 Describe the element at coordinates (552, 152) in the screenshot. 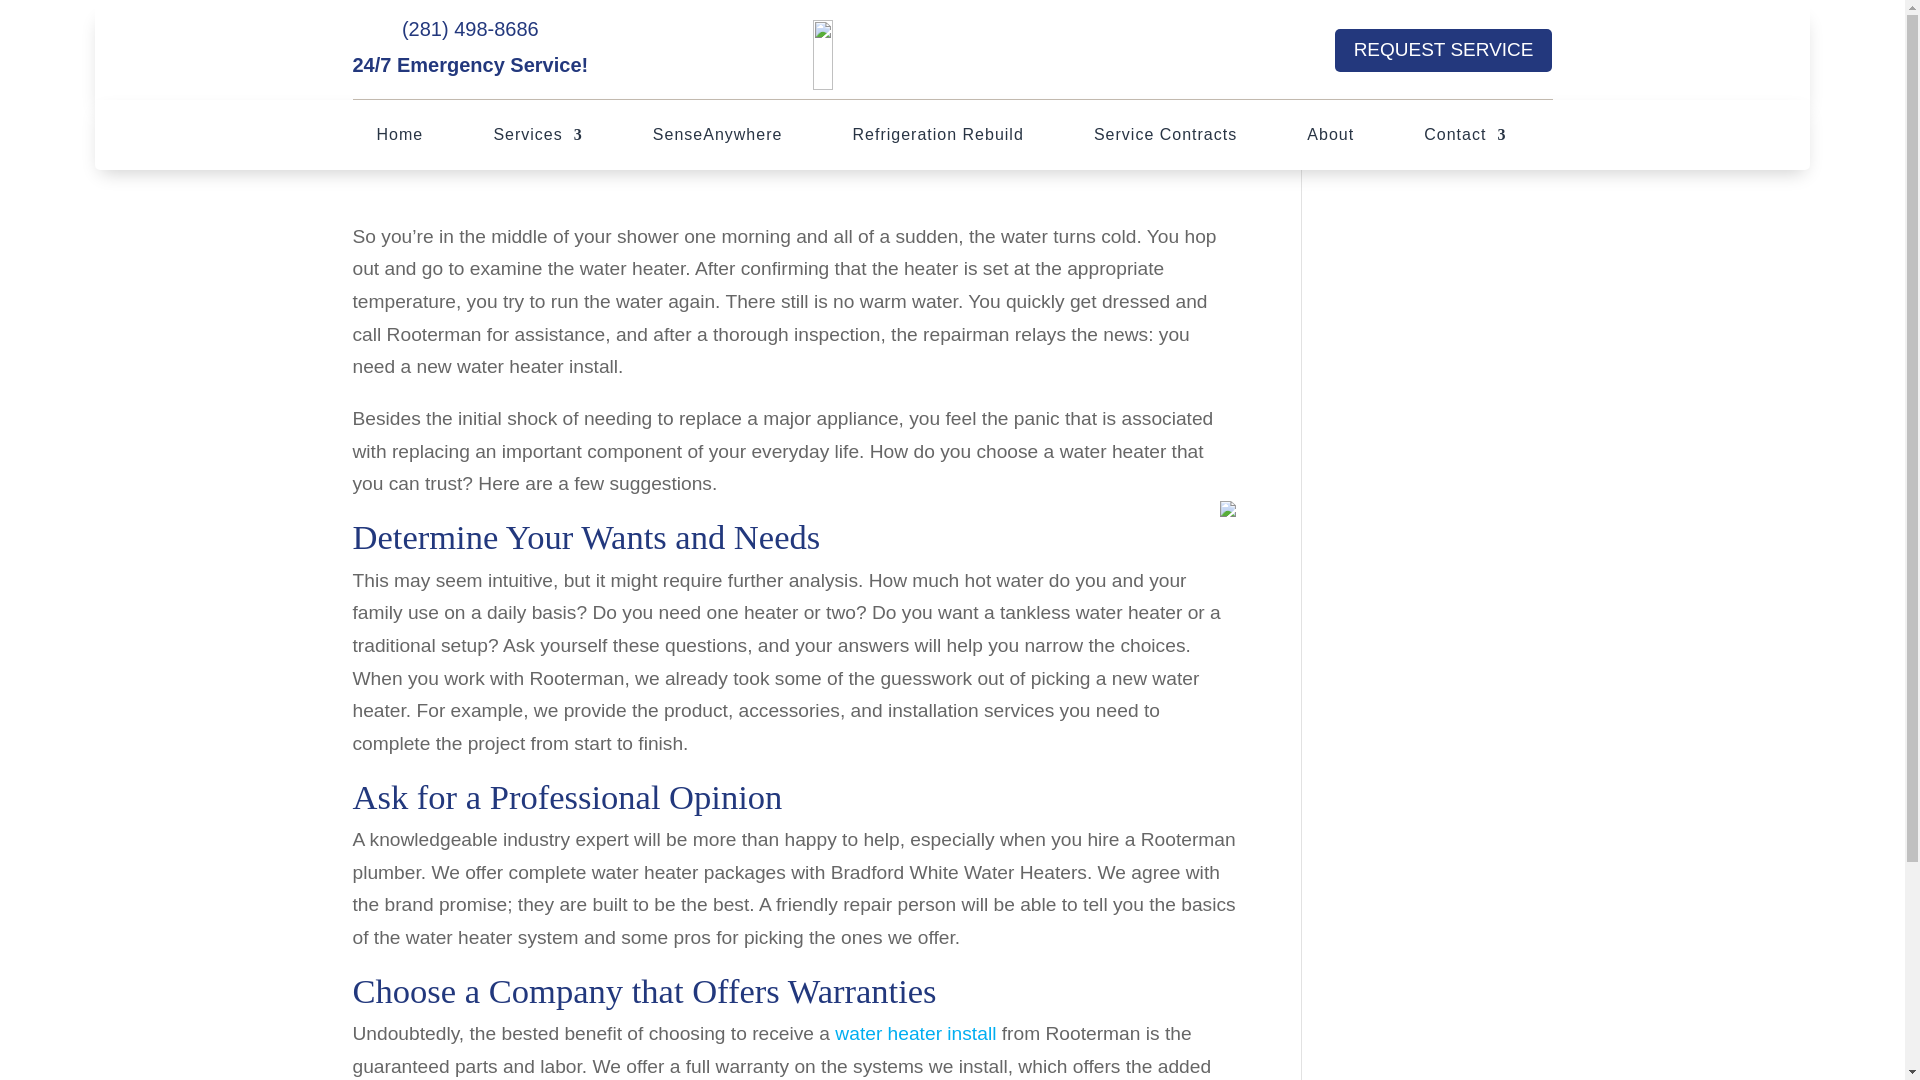

I see `Plumbing` at that location.